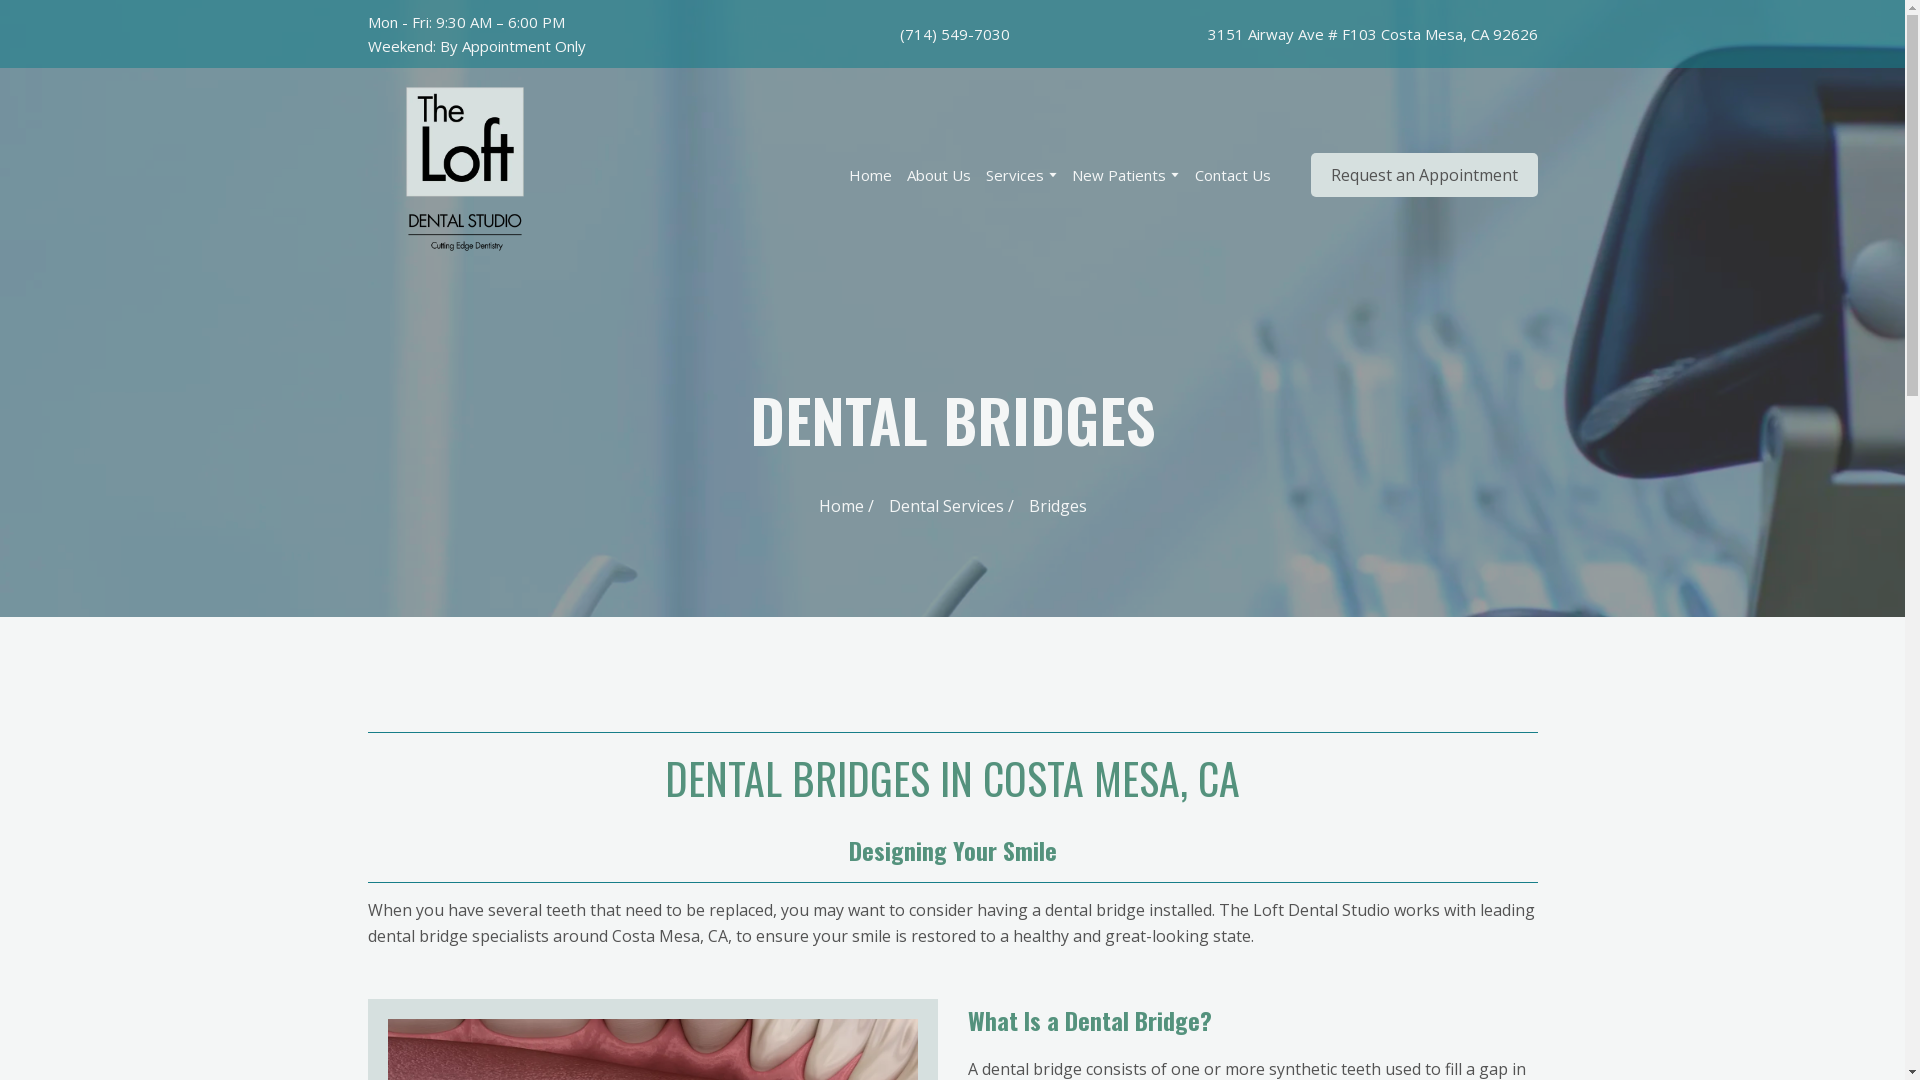  Describe the element at coordinates (870, 174) in the screenshot. I see `Home` at that location.